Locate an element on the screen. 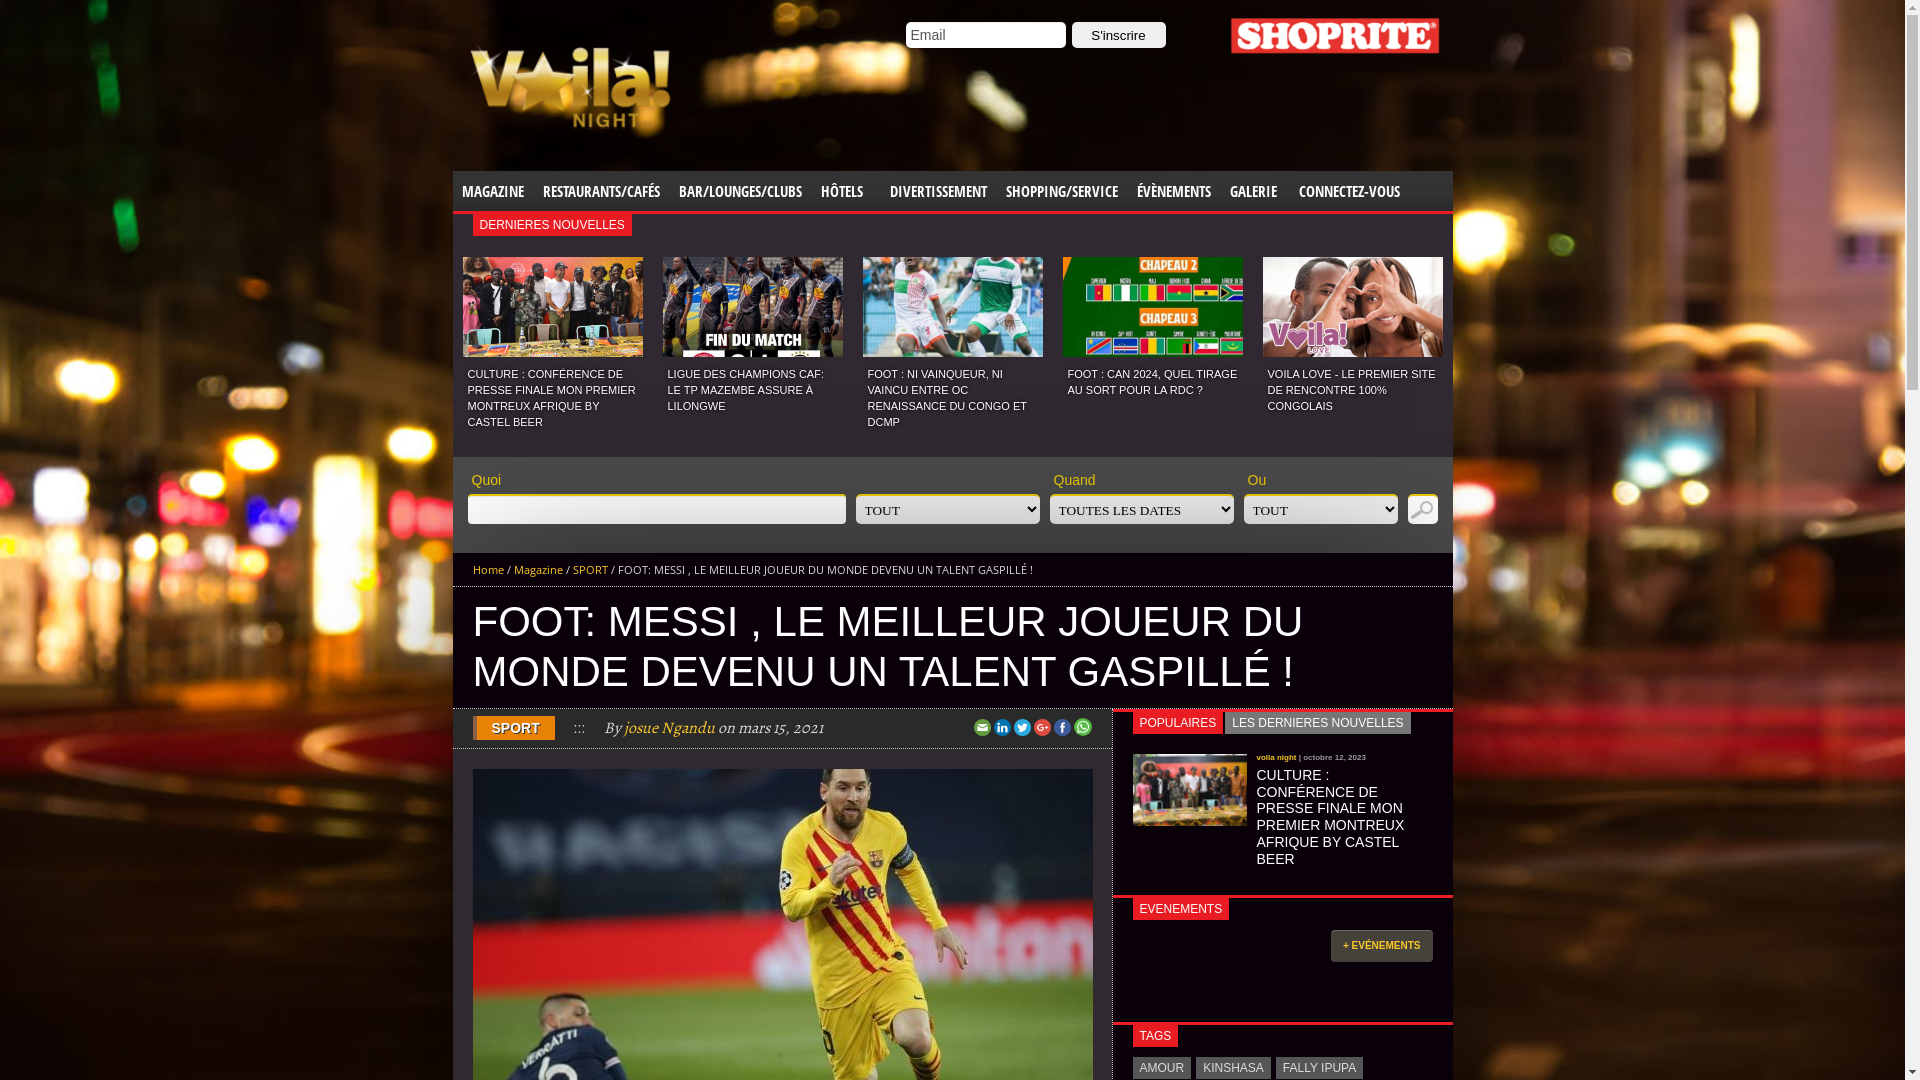 The image size is (1920, 1080). AMOUR is located at coordinates (1162, 1068).